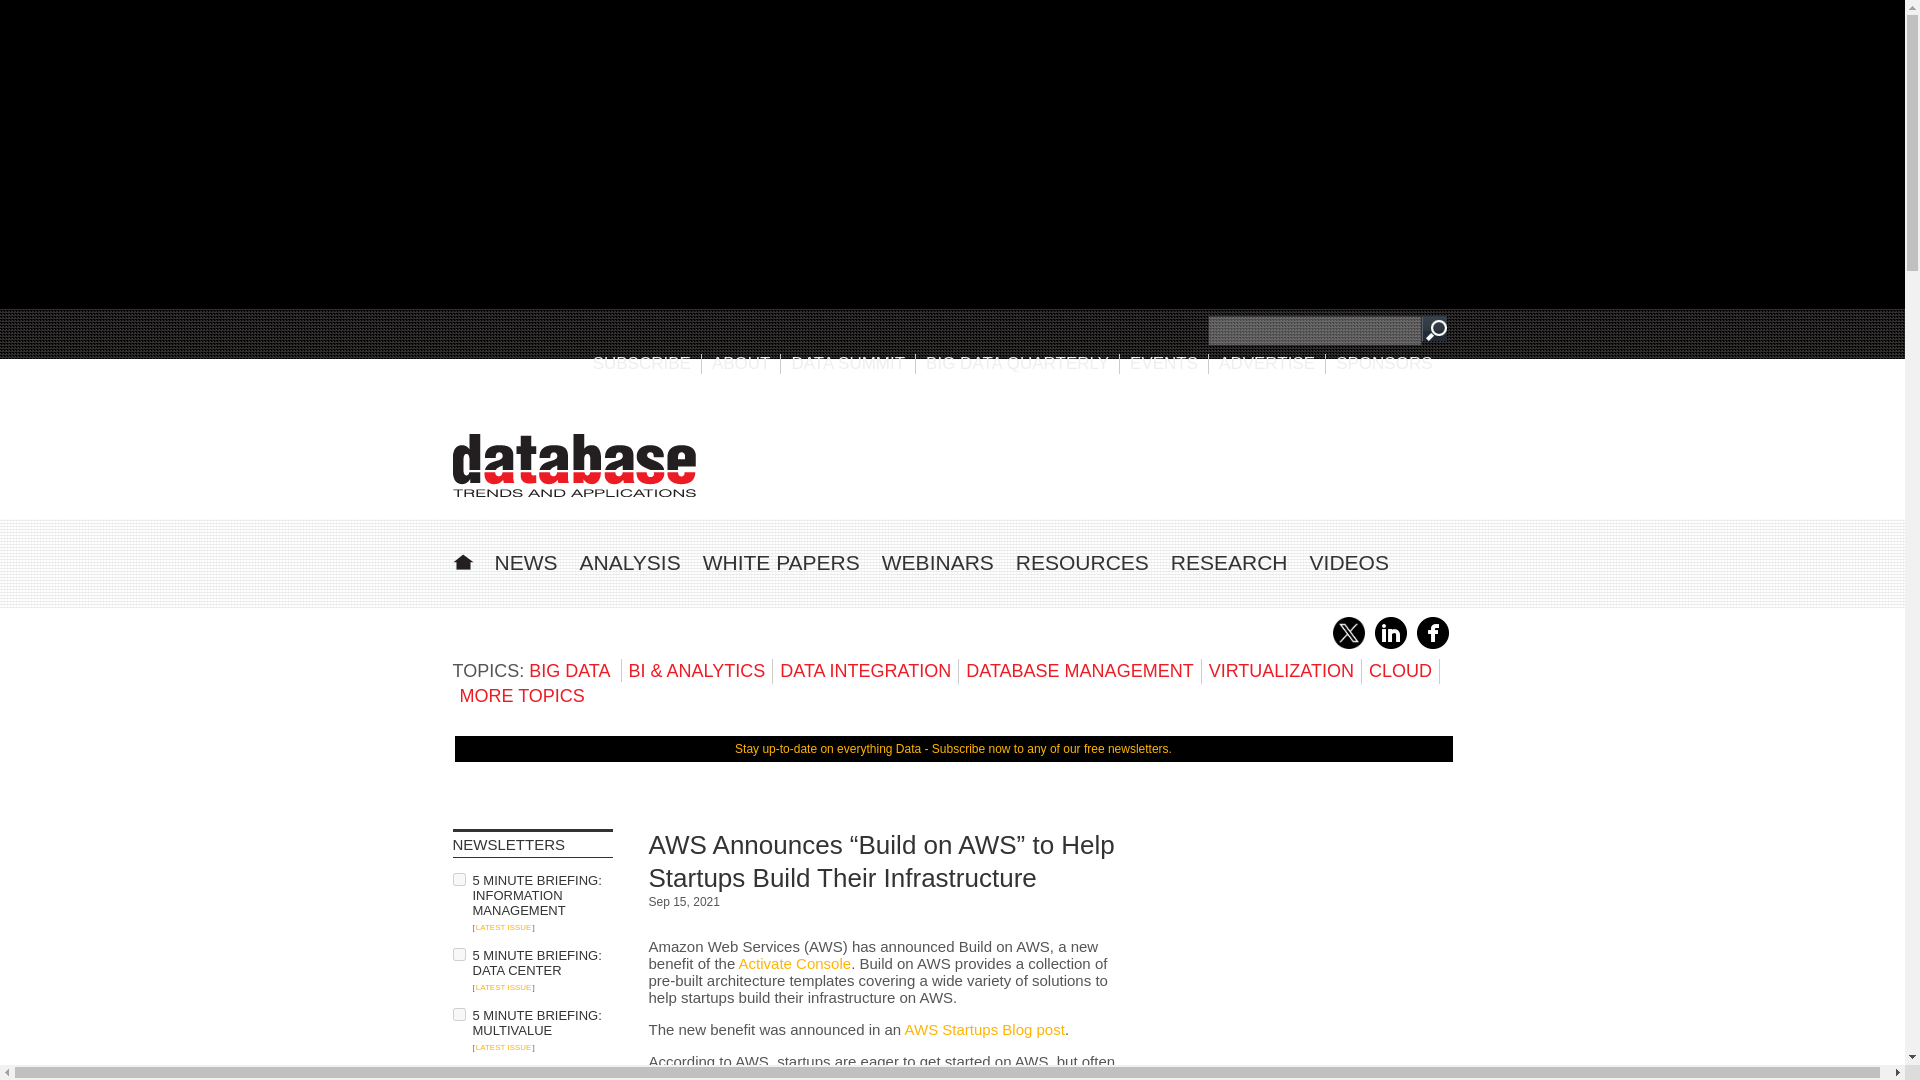 This screenshot has width=1920, height=1080. Describe the element at coordinates (462, 559) in the screenshot. I see `HOME` at that location.